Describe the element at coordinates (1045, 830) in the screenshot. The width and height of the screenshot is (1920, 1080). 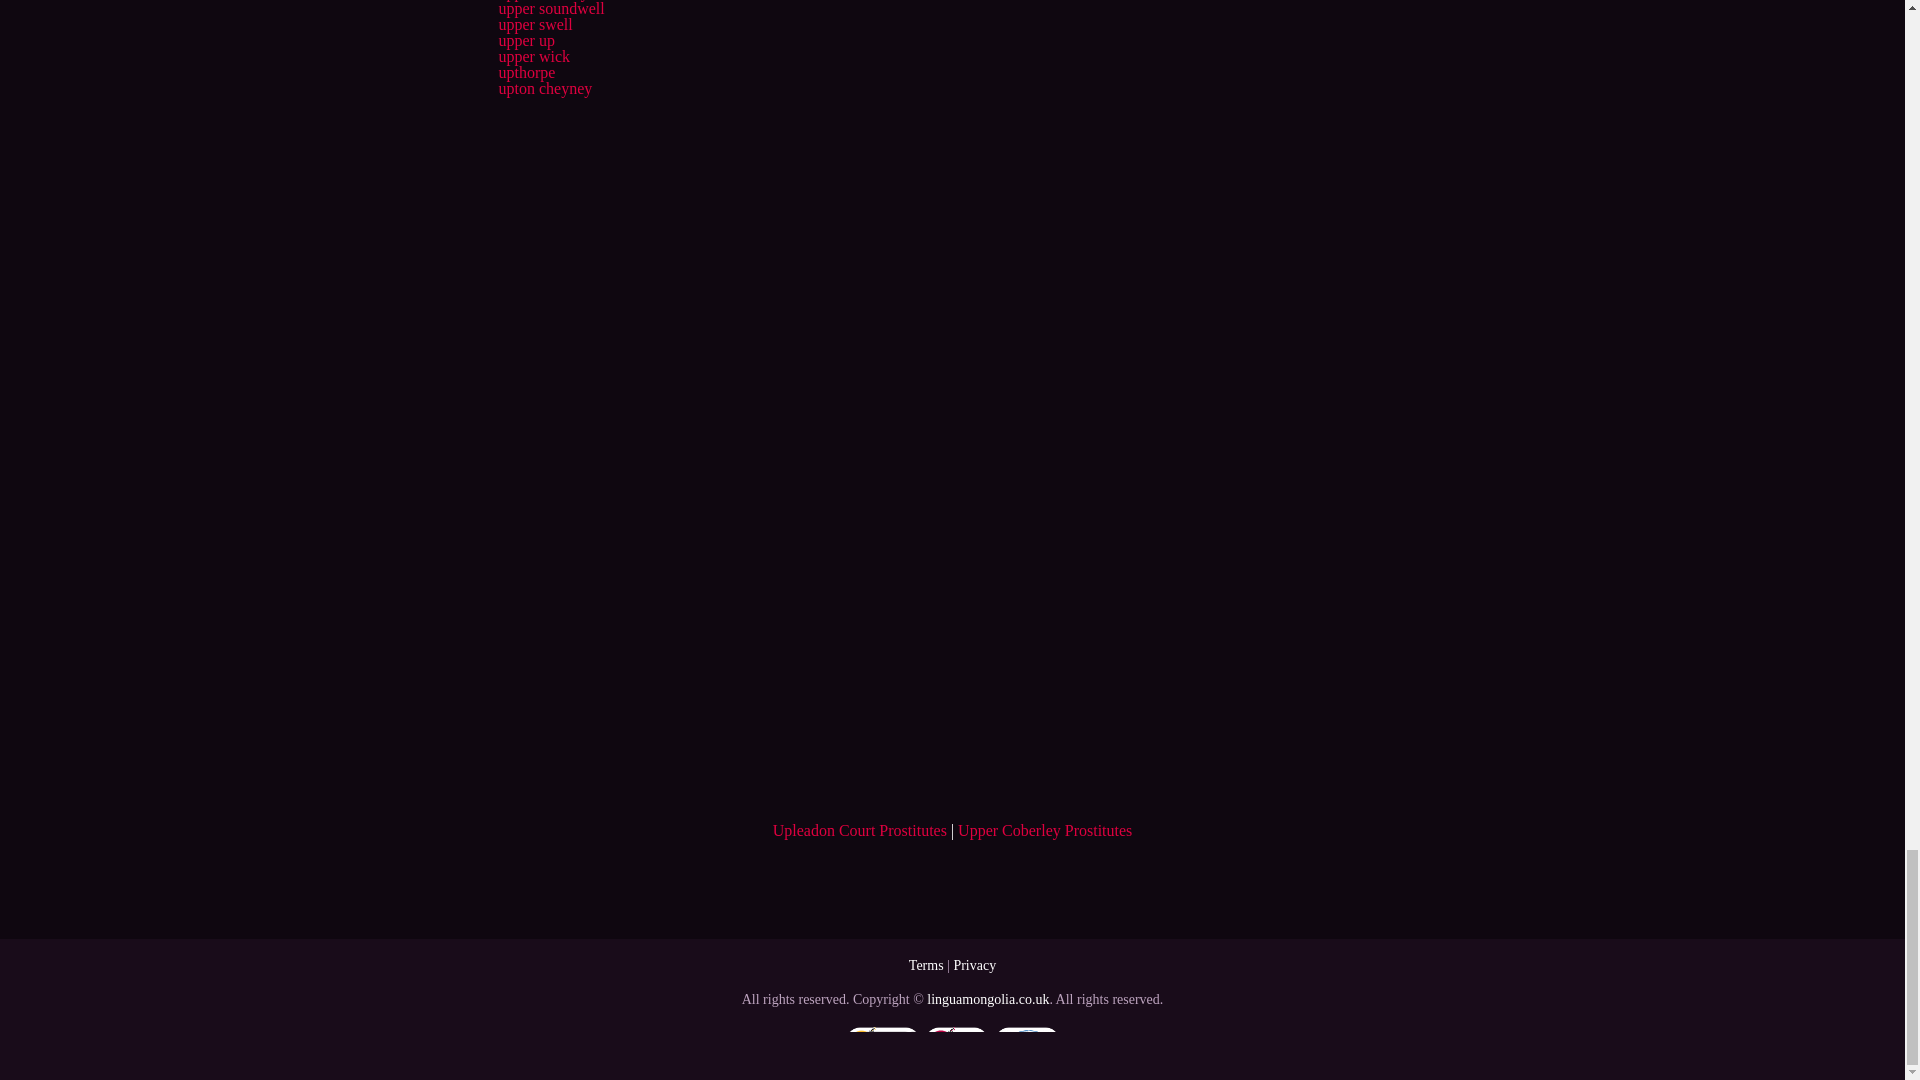
I see `Upper Coberley Prostitutes` at that location.